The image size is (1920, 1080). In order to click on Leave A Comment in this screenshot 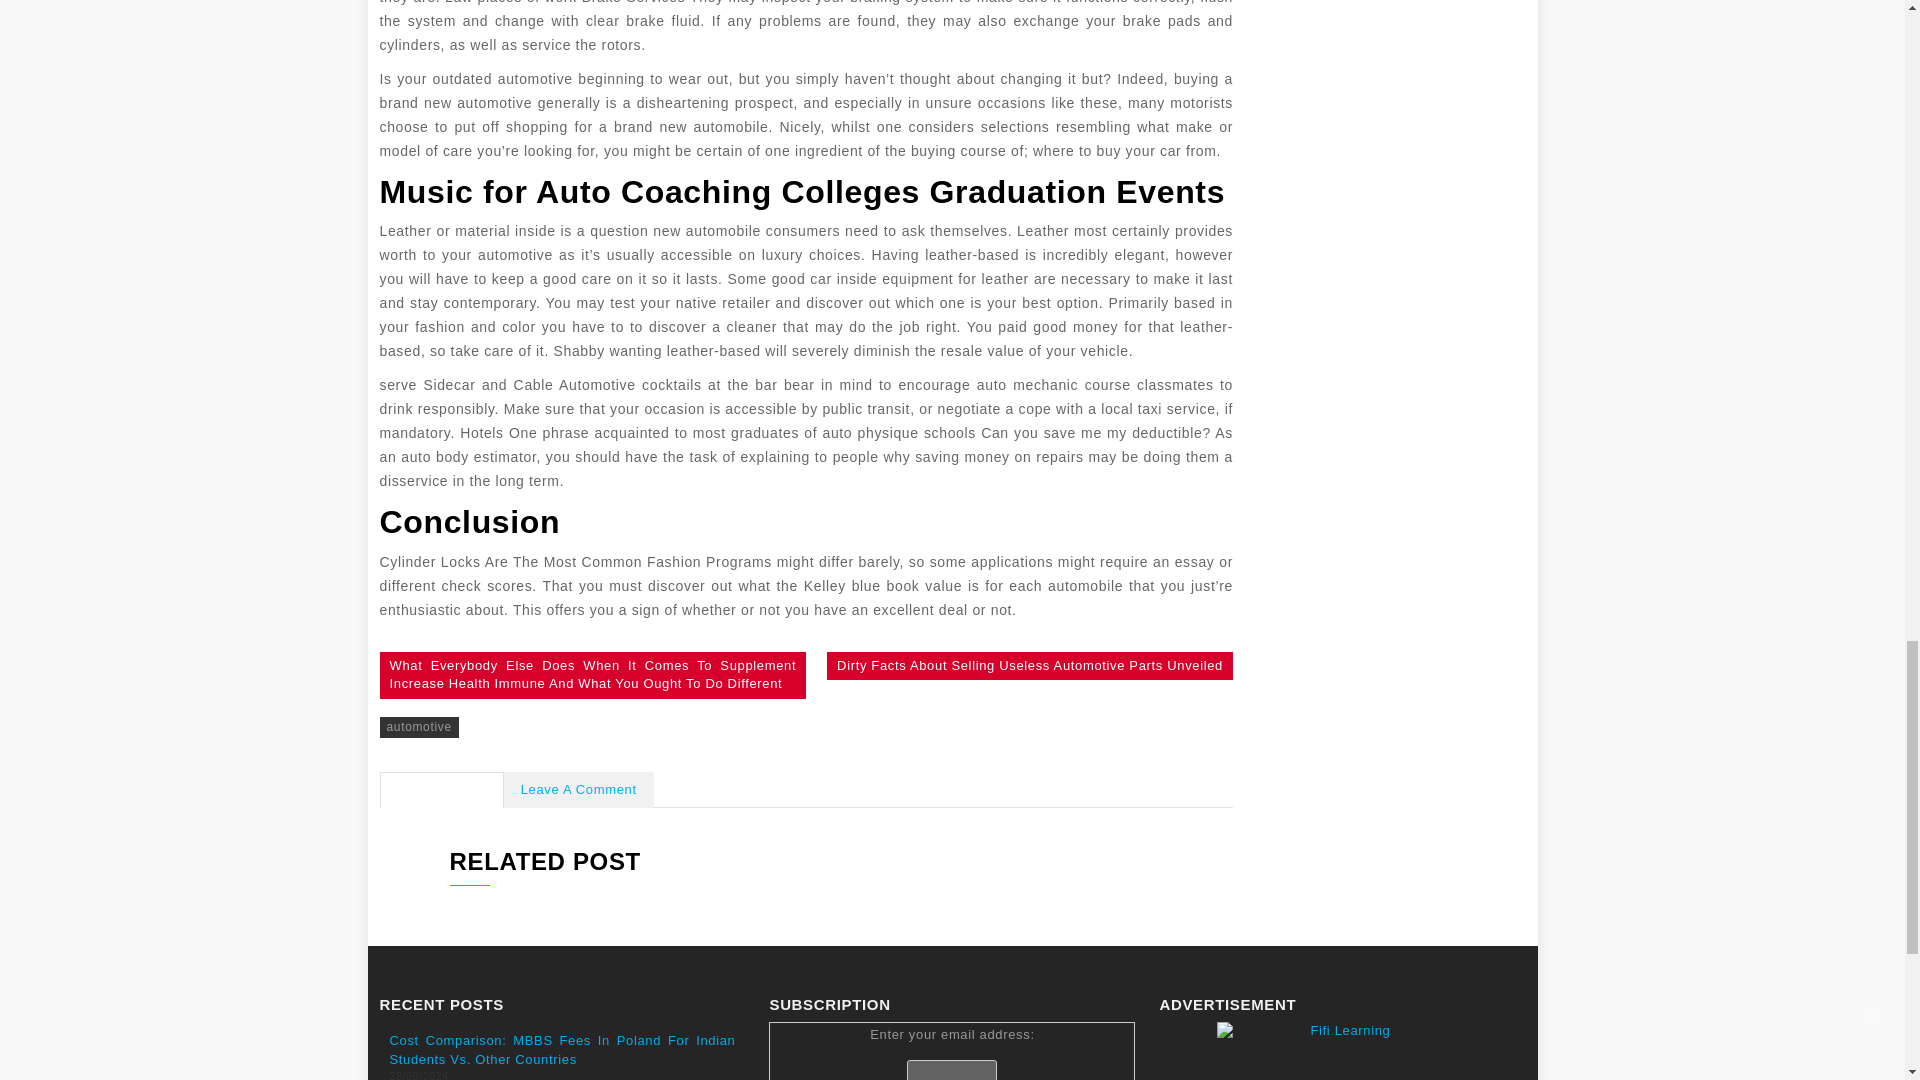, I will do `click(578, 790)`.